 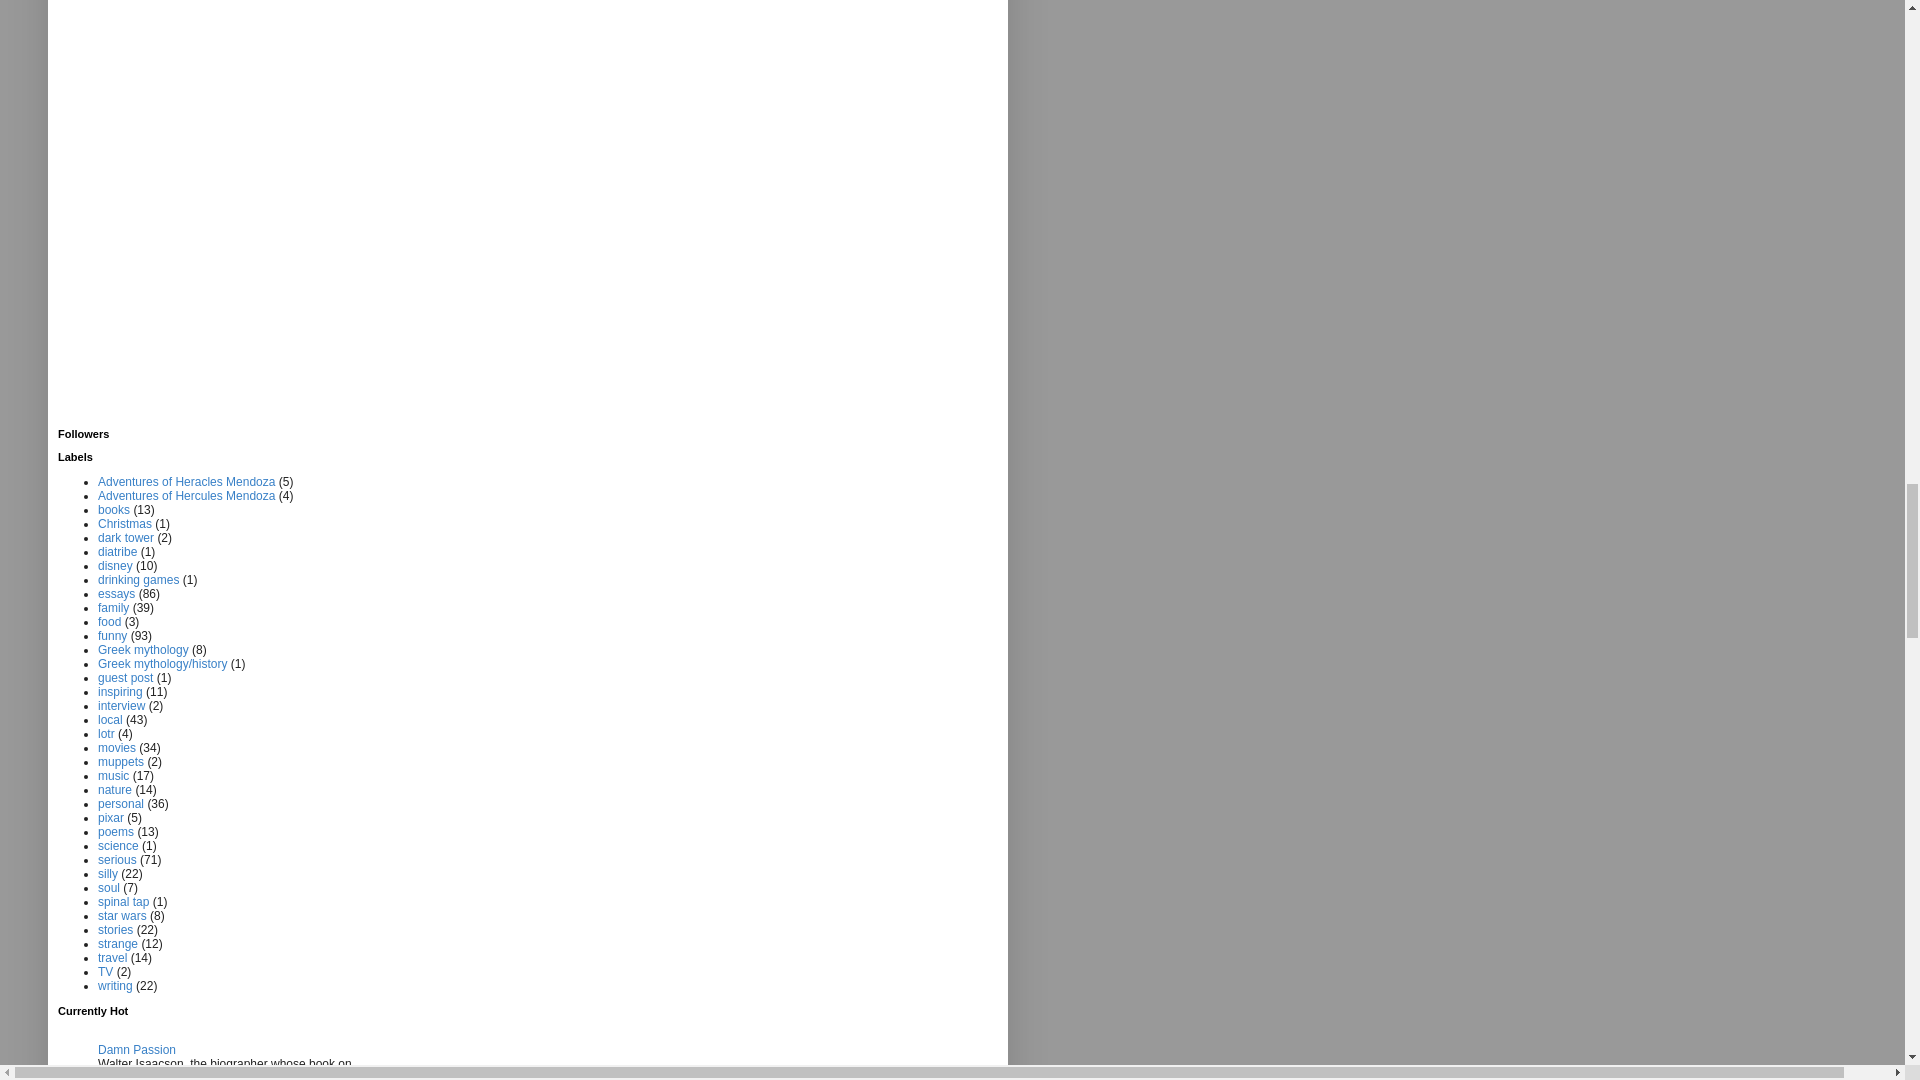 What do you see at coordinates (186, 496) in the screenshot?
I see `Adventures of Hercules Mendoza` at bounding box center [186, 496].